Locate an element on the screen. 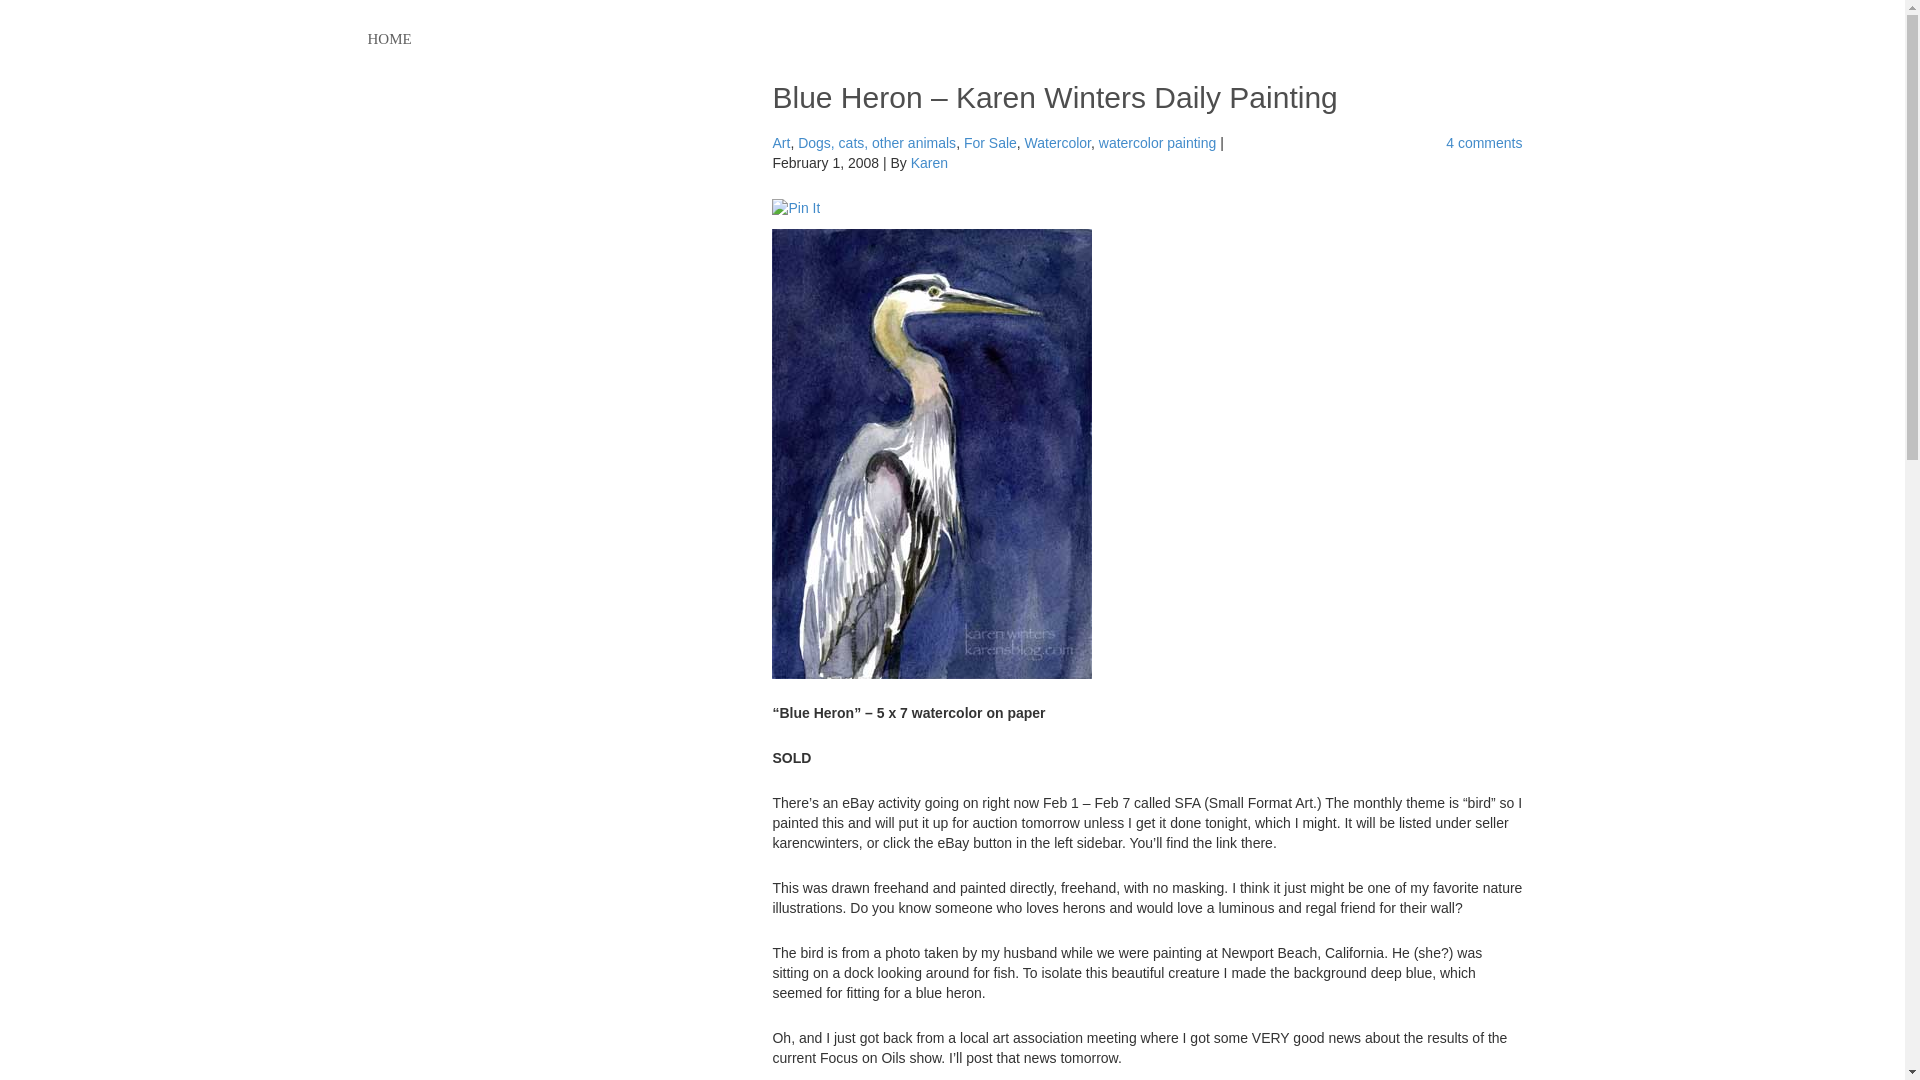 This screenshot has width=1920, height=1080. Posts by Karen is located at coordinates (929, 162).